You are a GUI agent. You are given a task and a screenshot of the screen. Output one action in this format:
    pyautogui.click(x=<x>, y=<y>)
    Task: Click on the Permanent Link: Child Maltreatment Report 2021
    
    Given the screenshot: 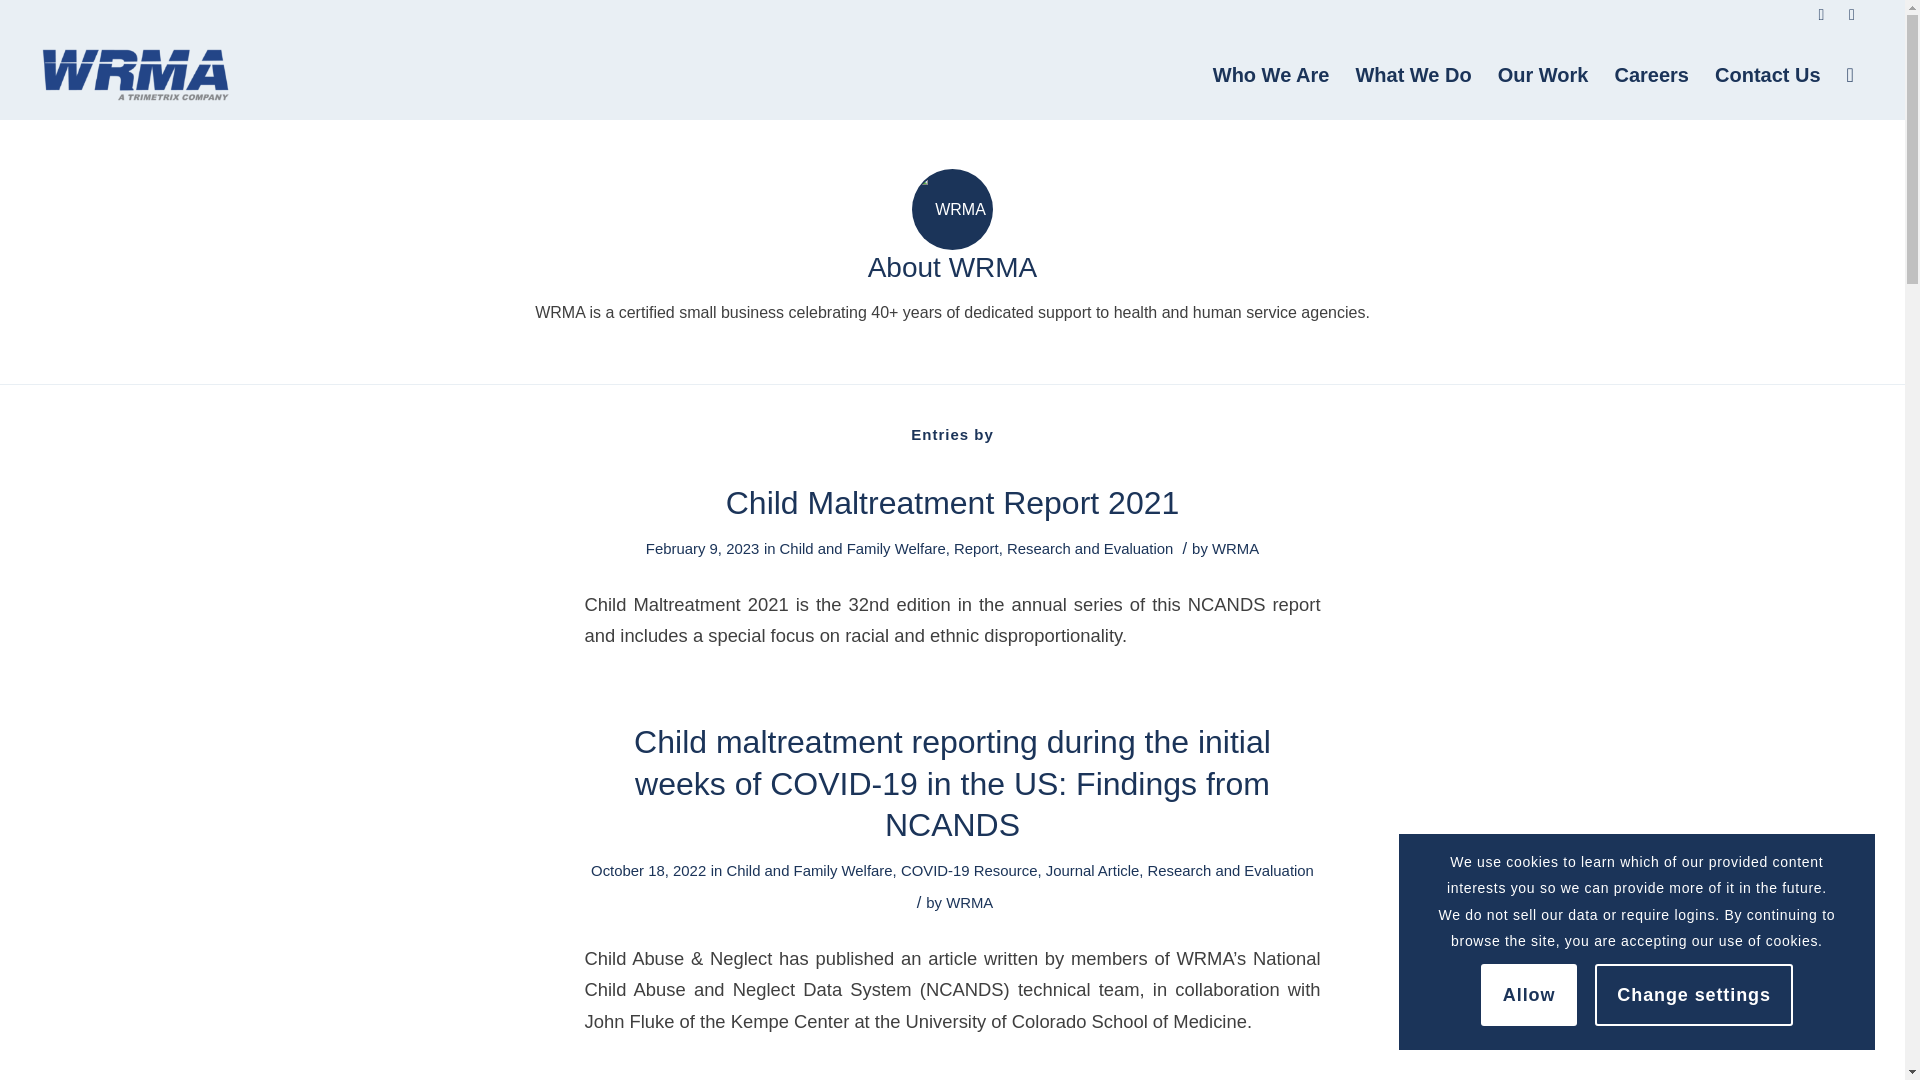 What is the action you would take?
    pyautogui.click(x=952, y=502)
    